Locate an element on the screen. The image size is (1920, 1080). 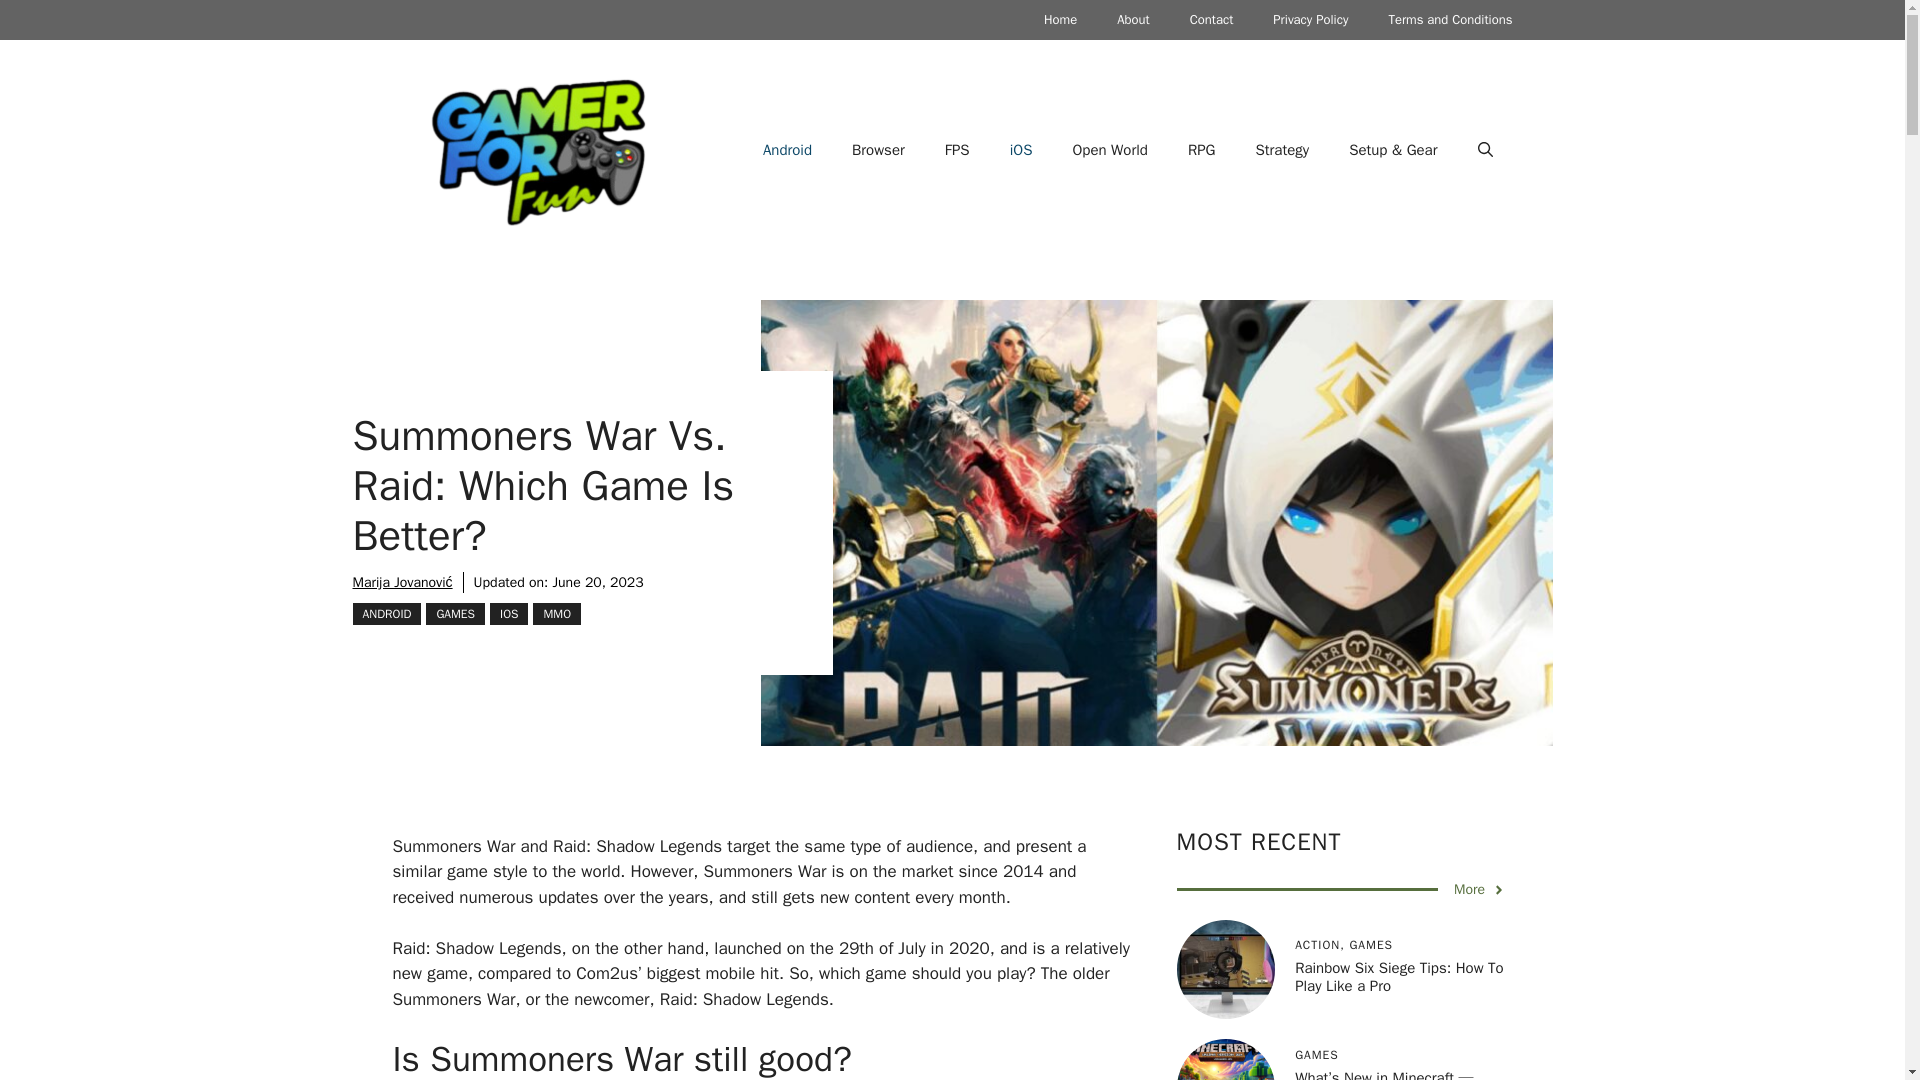
MMO is located at coordinates (557, 614).